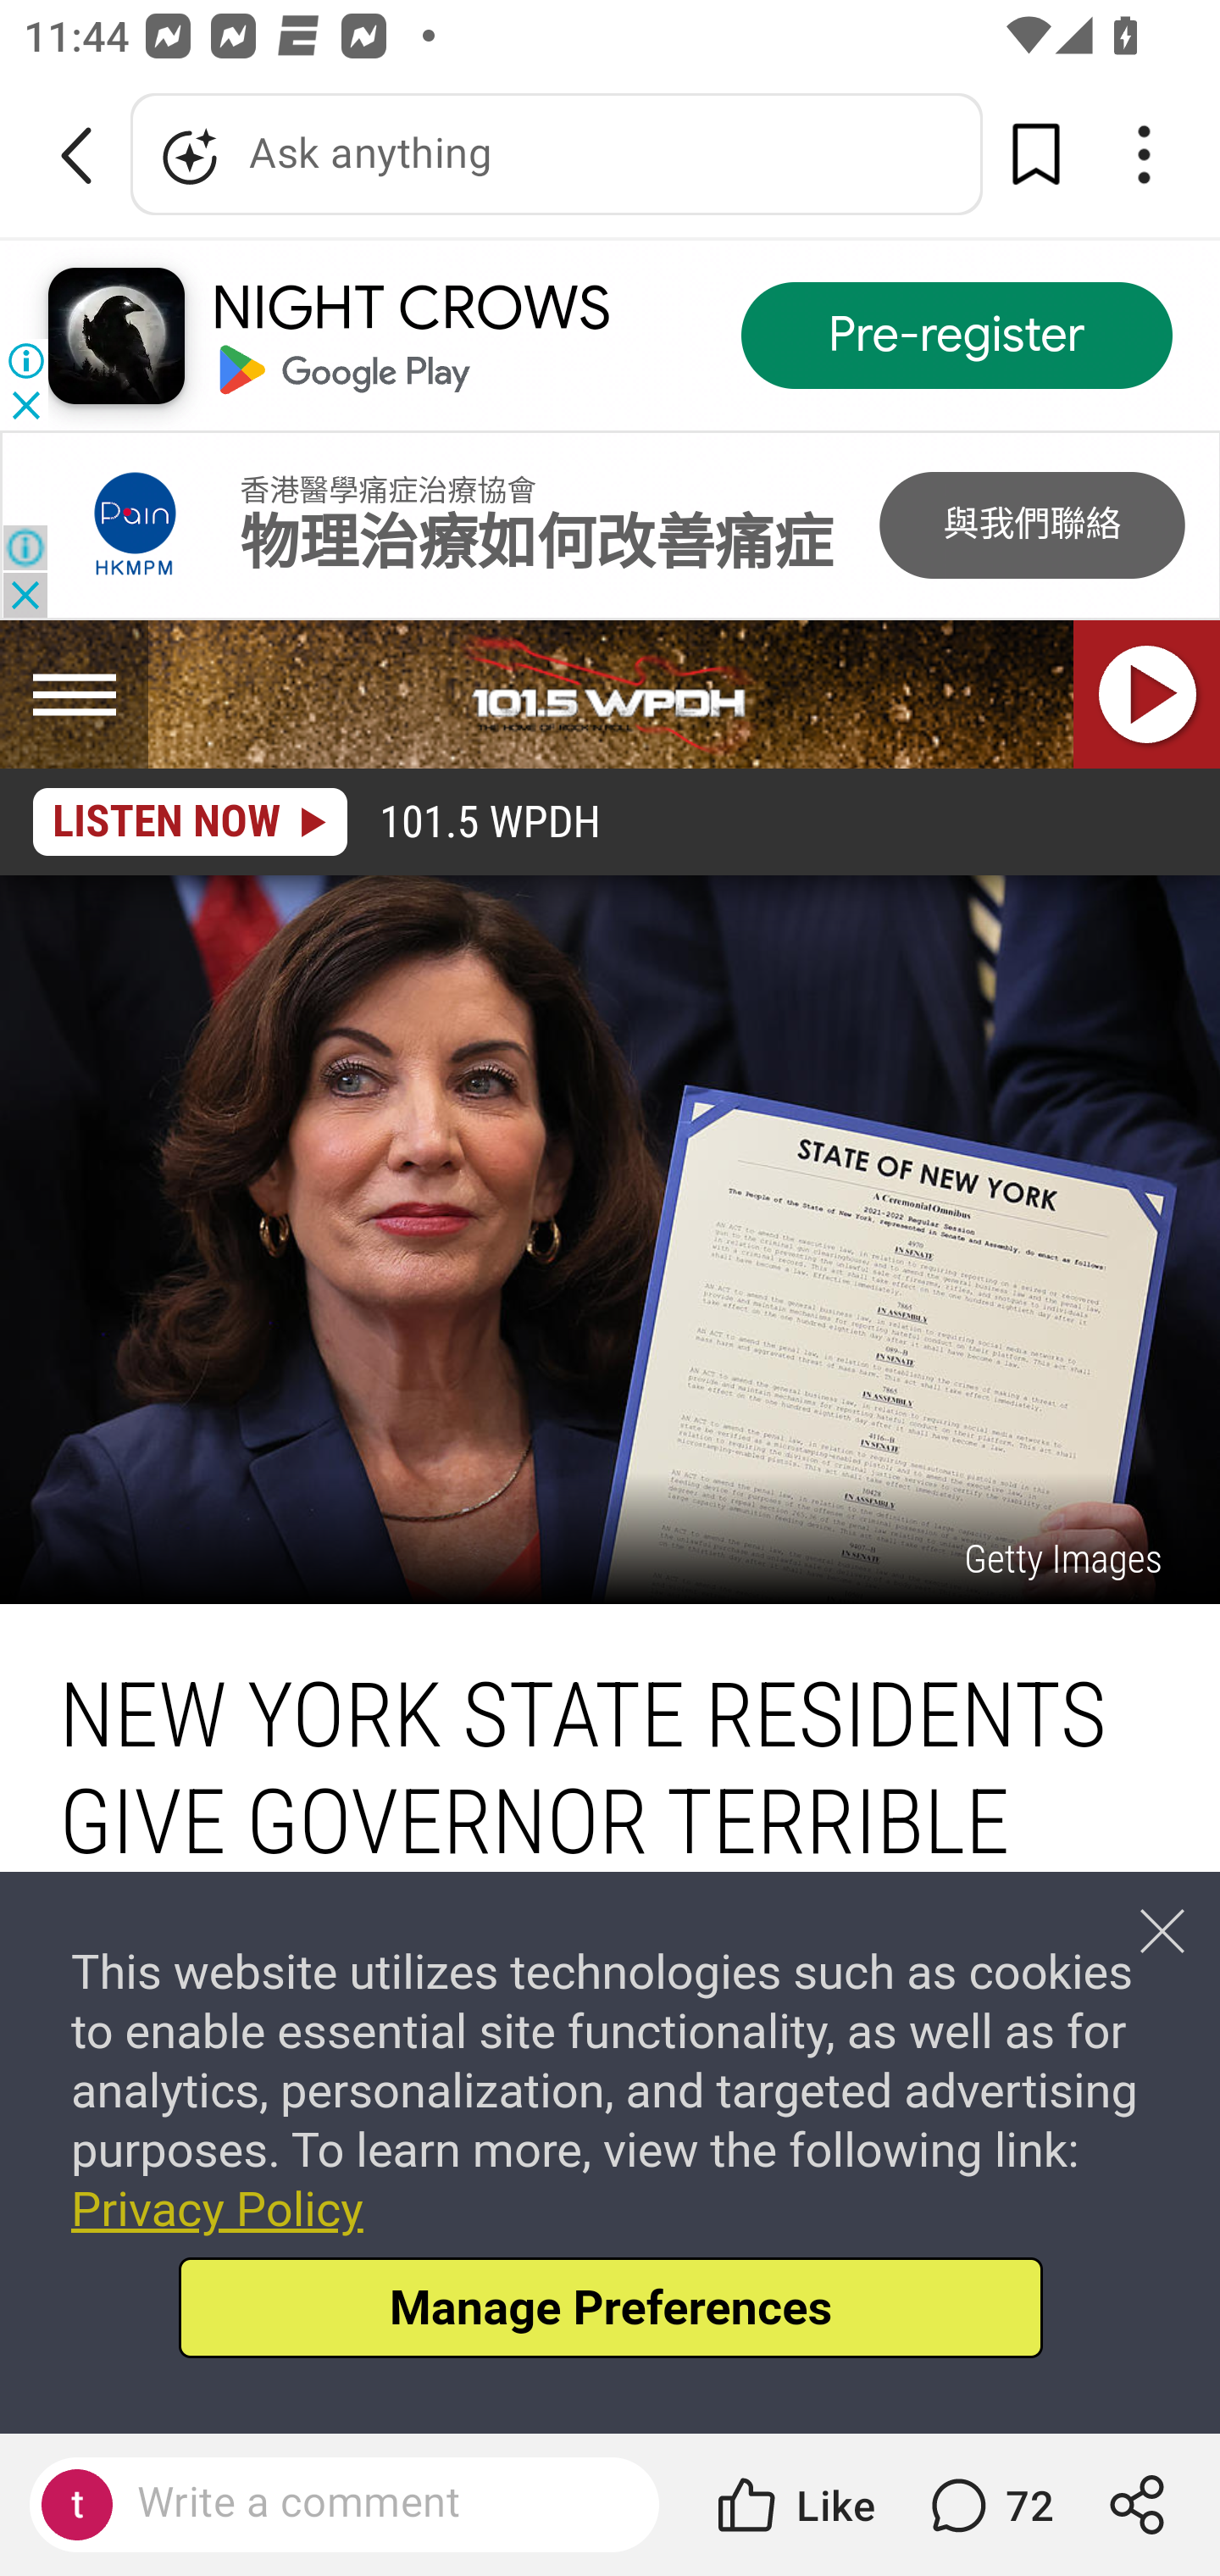 The height and width of the screenshot is (2576, 1220). Describe the element at coordinates (373, 2503) in the screenshot. I see `Write a comment` at that location.